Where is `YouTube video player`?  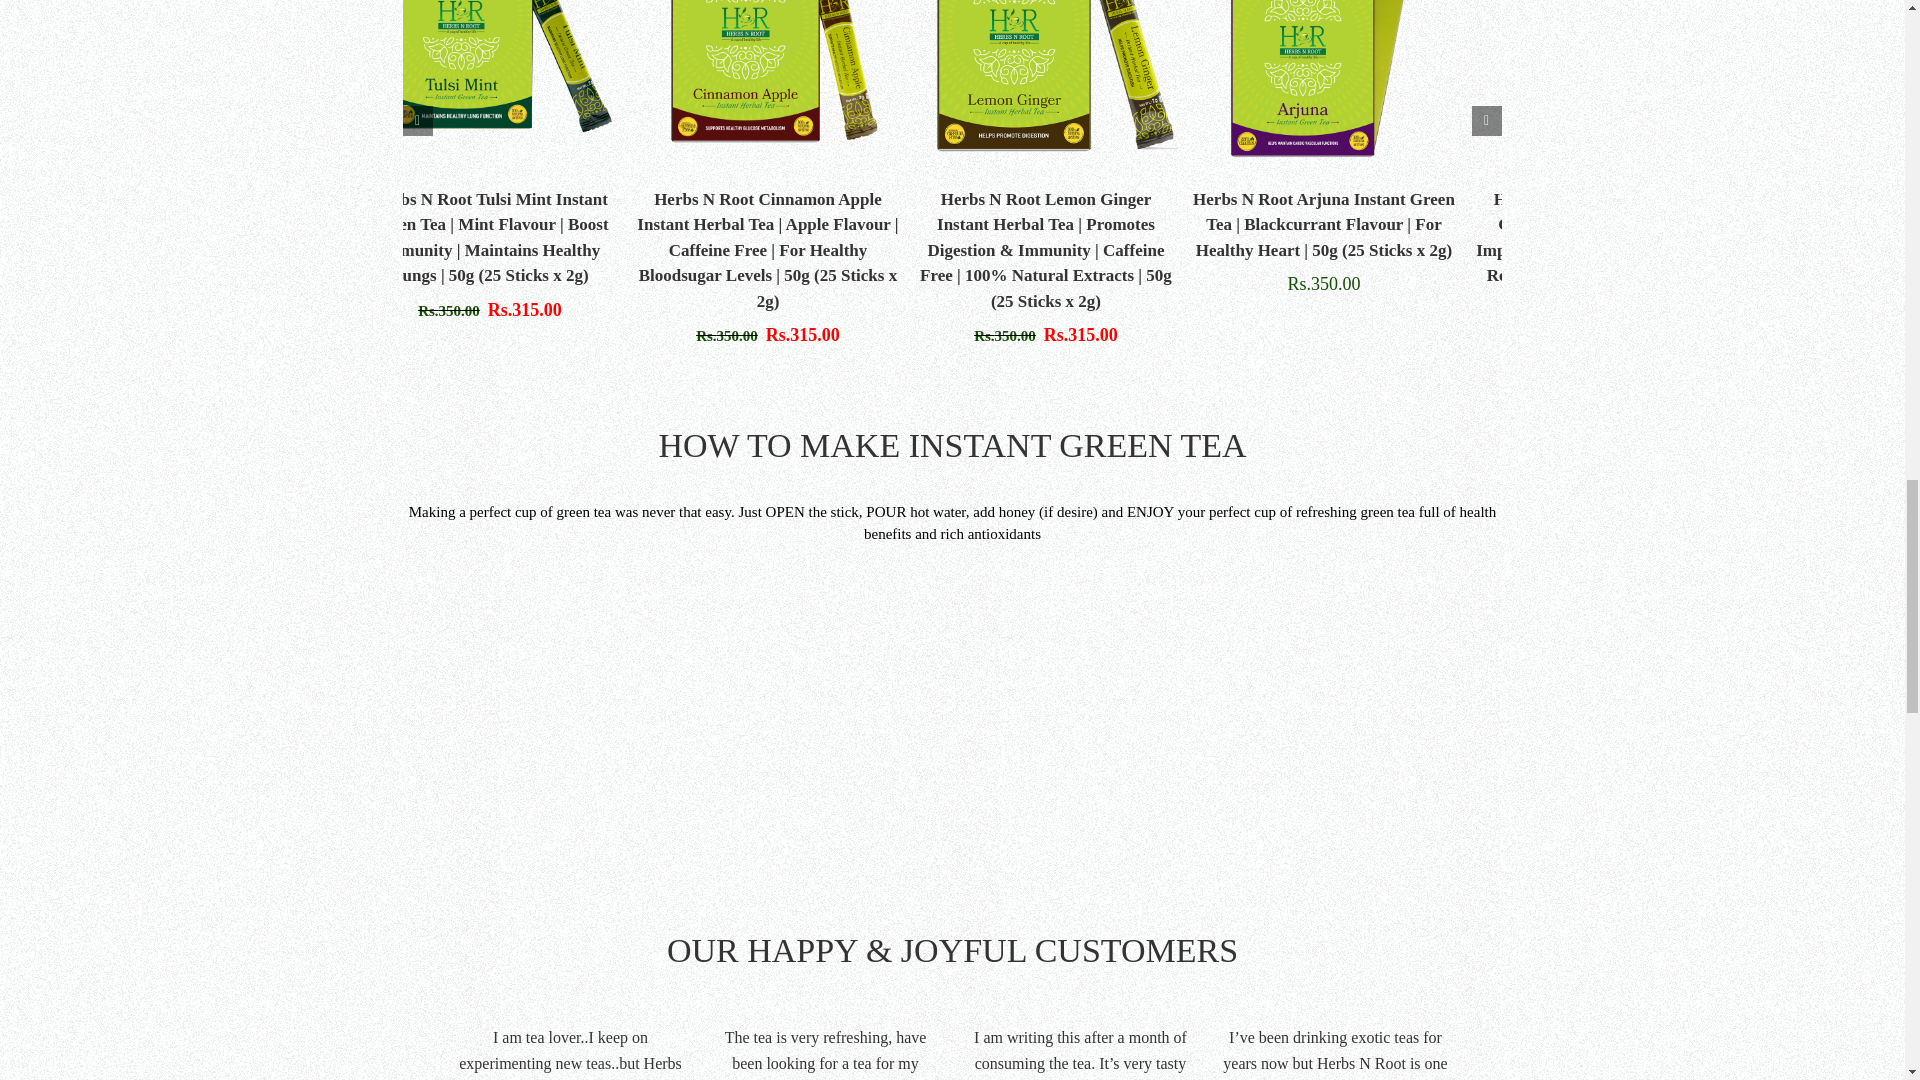 YouTube video player is located at coordinates (952, 723).